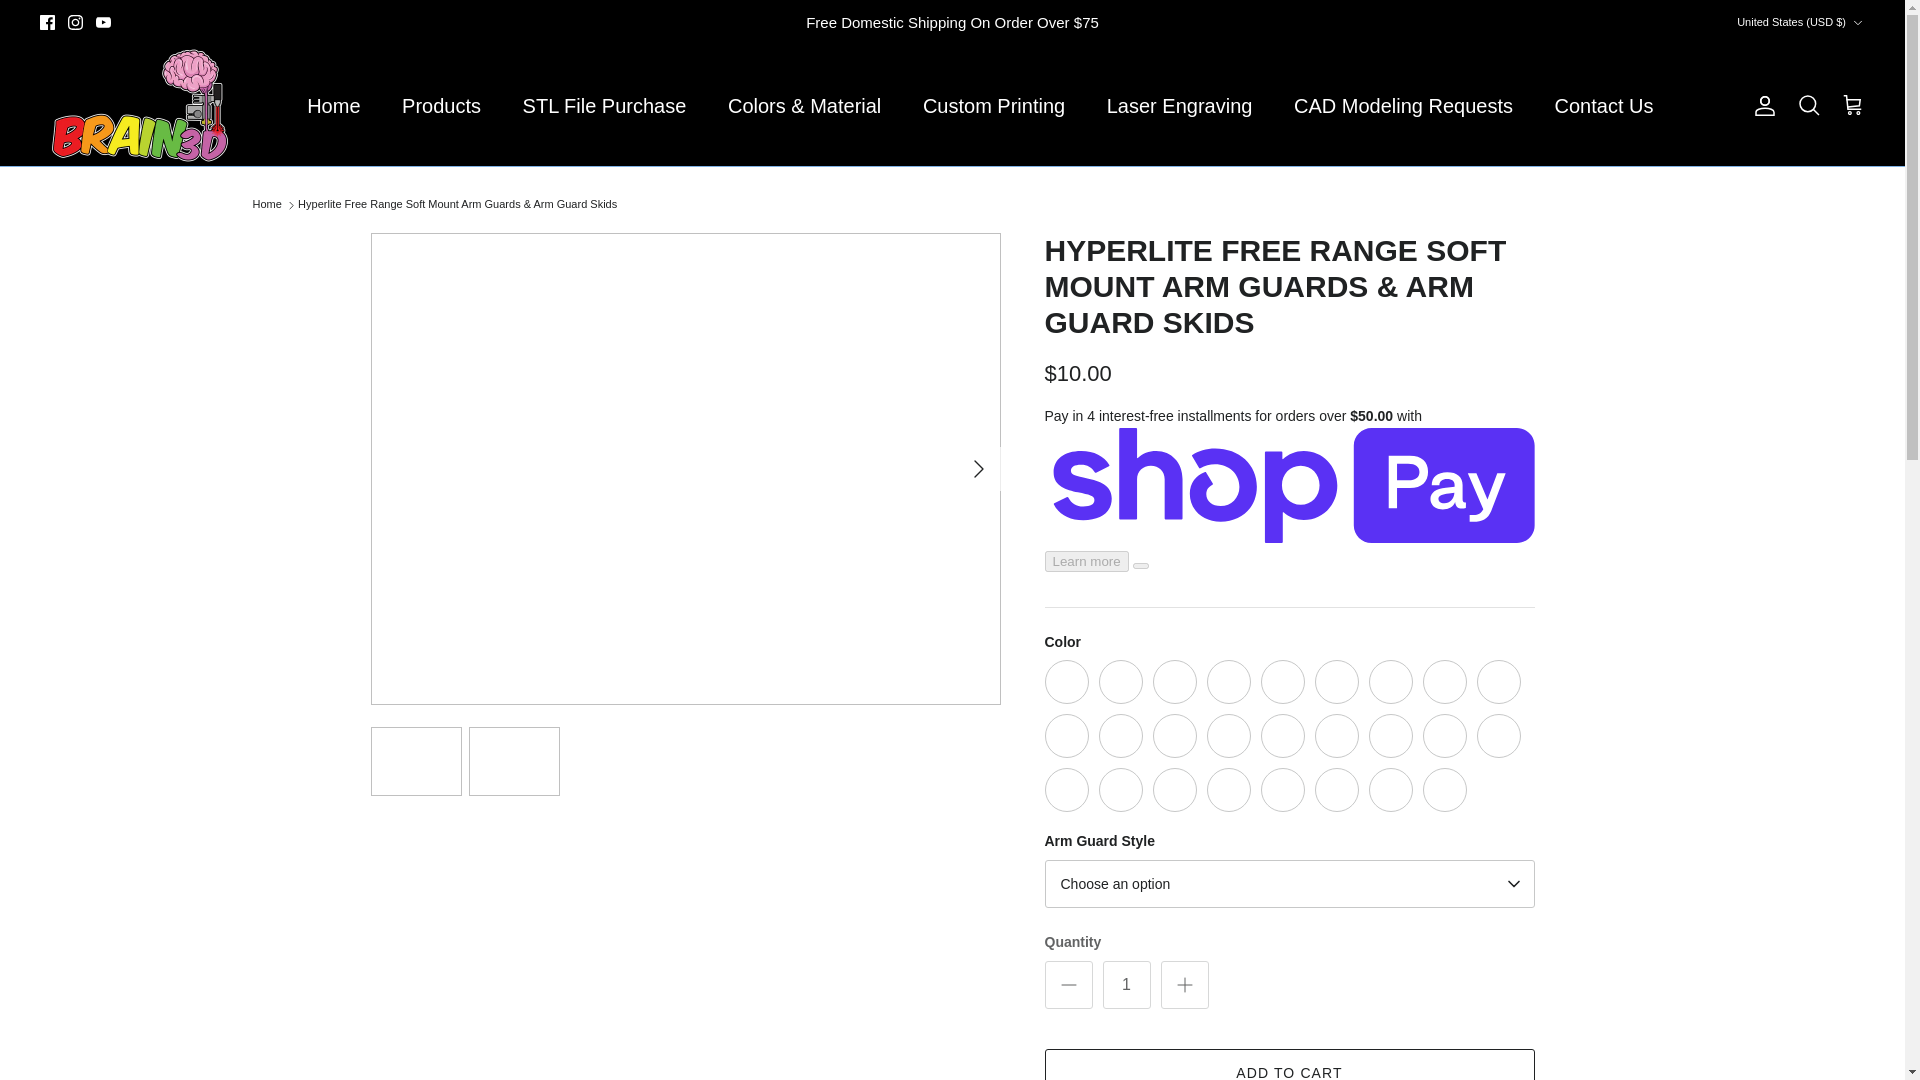  What do you see at coordinates (1068, 984) in the screenshot?
I see `Minus` at bounding box center [1068, 984].